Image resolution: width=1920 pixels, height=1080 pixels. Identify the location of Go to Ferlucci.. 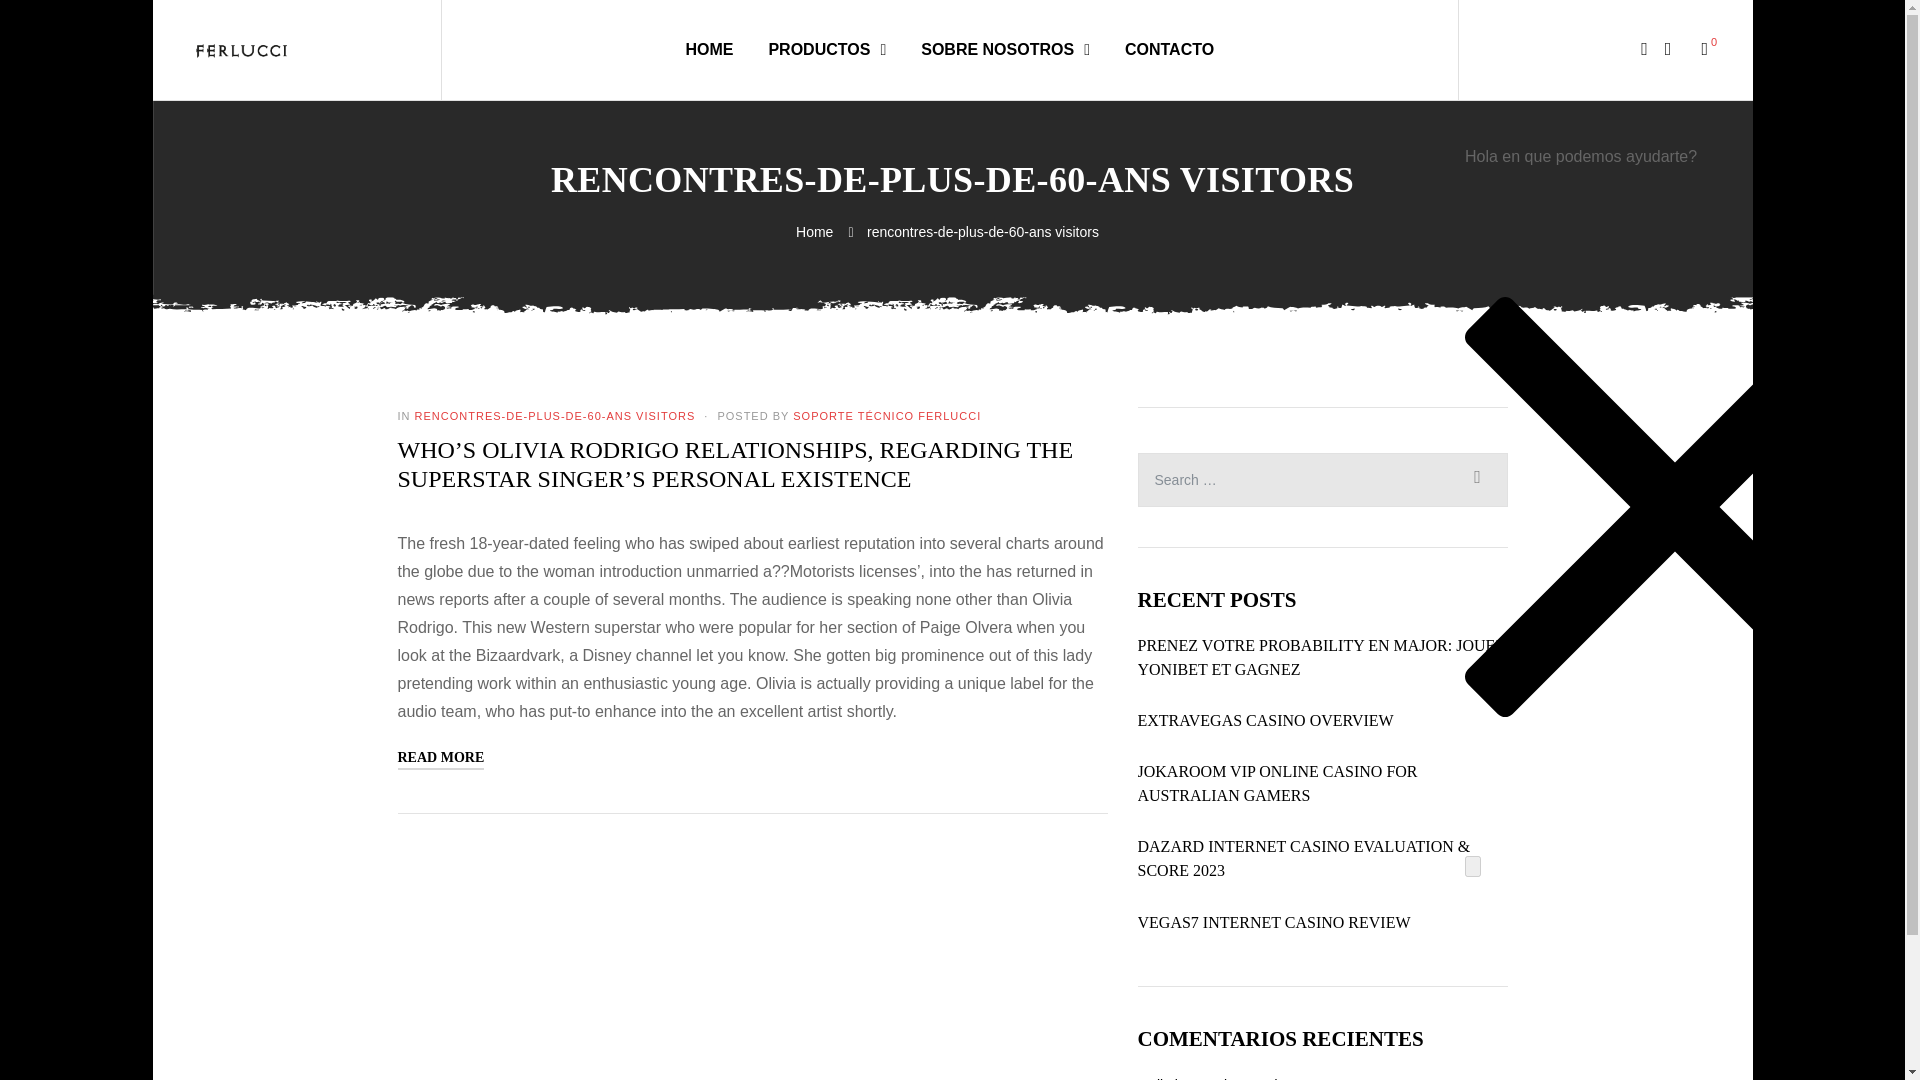
(816, 231).